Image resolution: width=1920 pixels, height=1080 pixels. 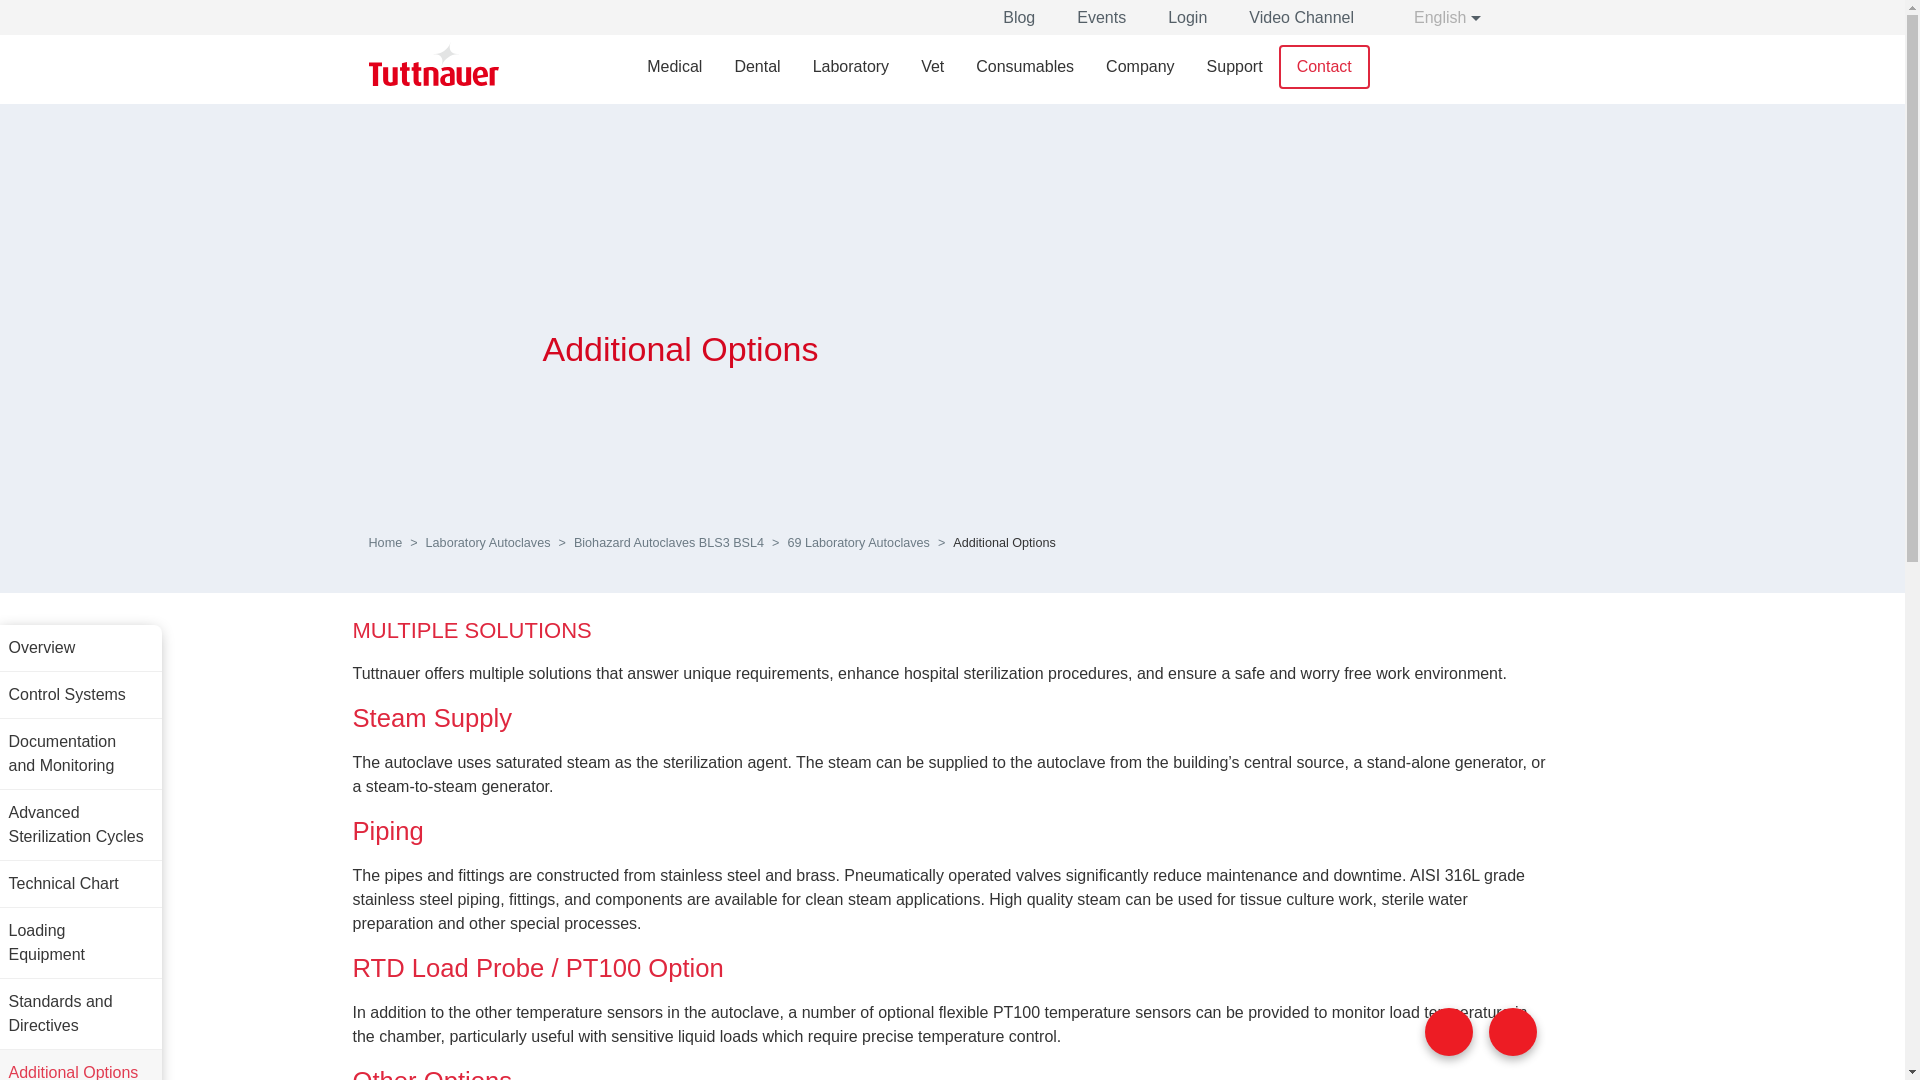 I want to click on Laboratory Autoclaves for Life Science Research, so click(x=851, y=67).